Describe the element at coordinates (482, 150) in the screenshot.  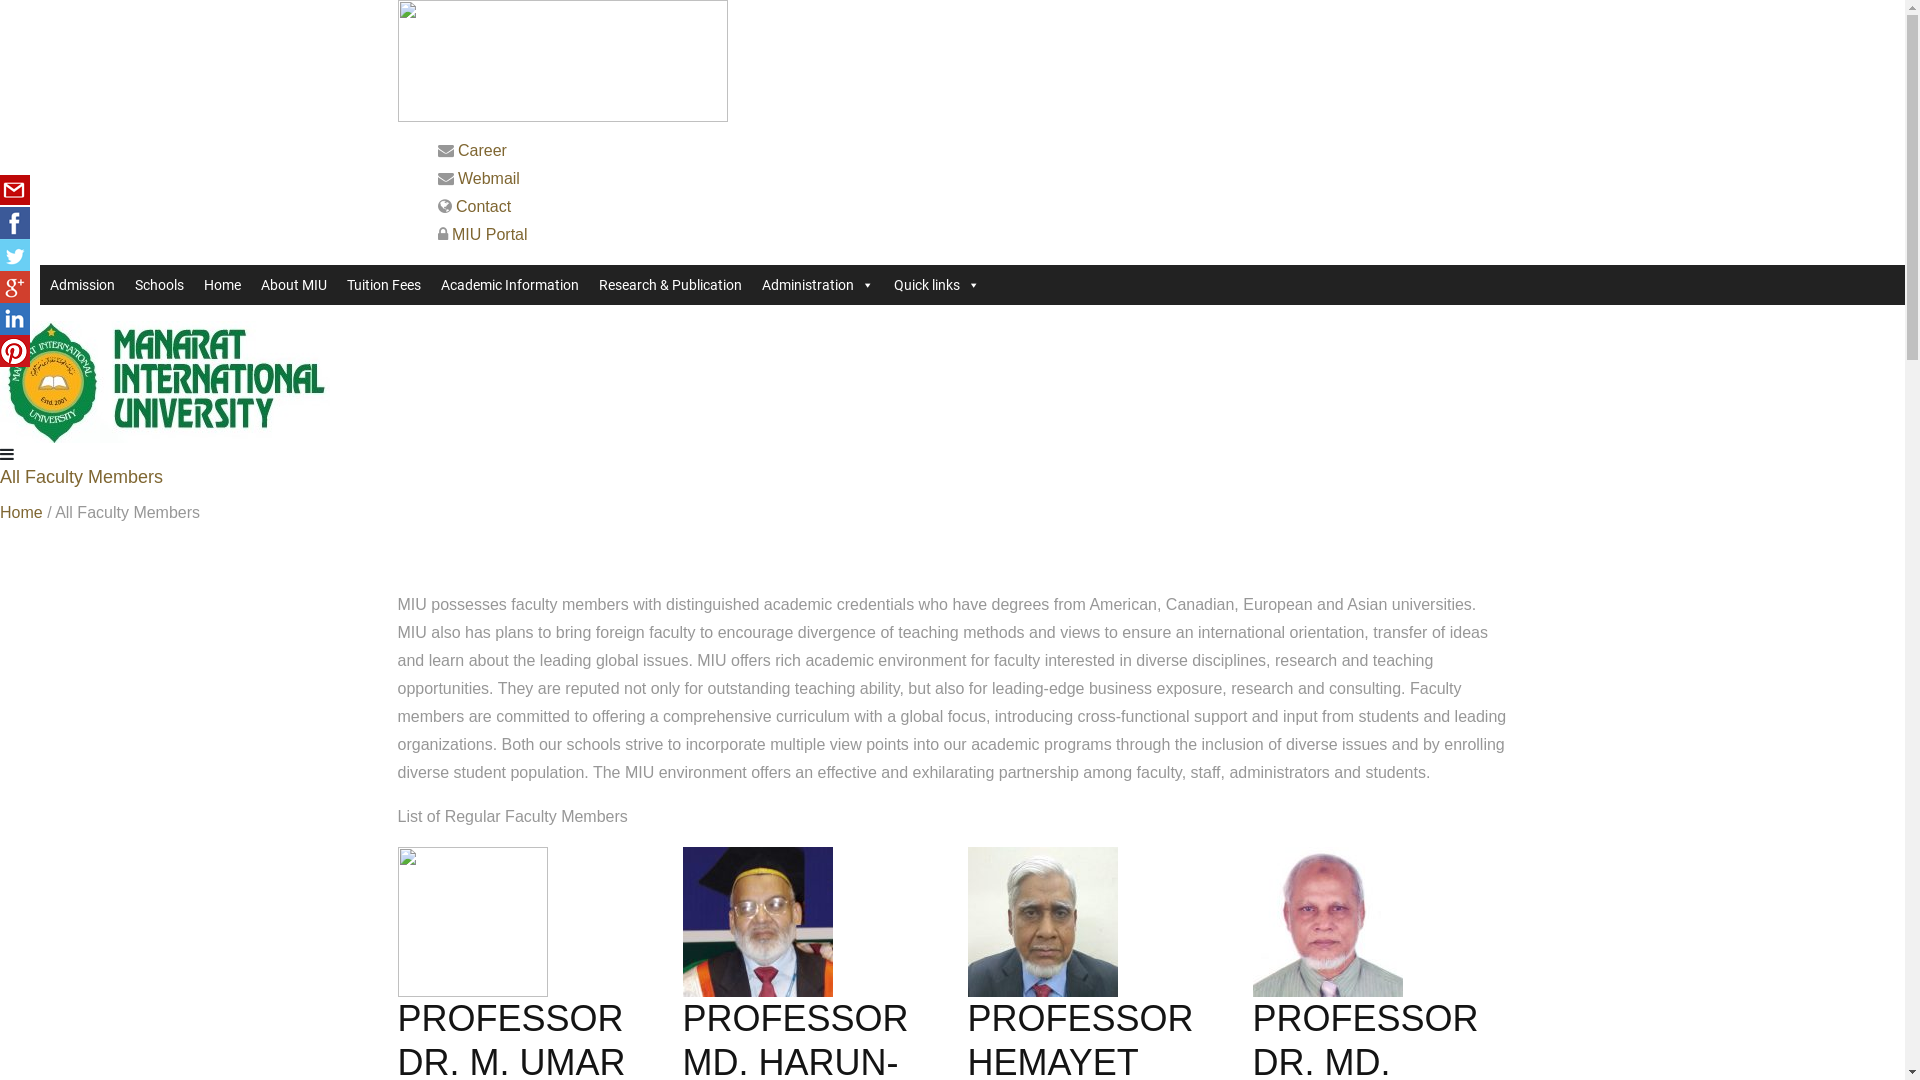
I see `Career` at that location.